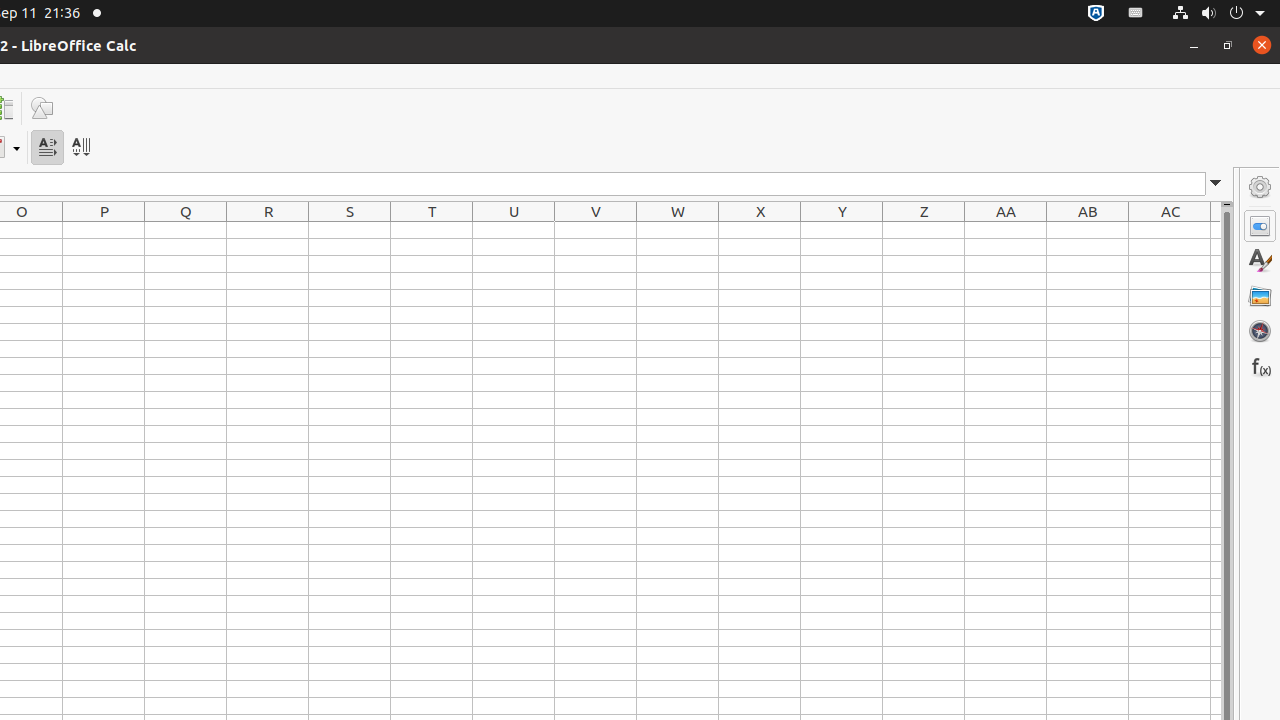 The height and width of the screenshot is (720, 1280). What do you see at coordinates (1260, 366) in the screenshot?
I see `Functions` at bounding box center [1260, 366].